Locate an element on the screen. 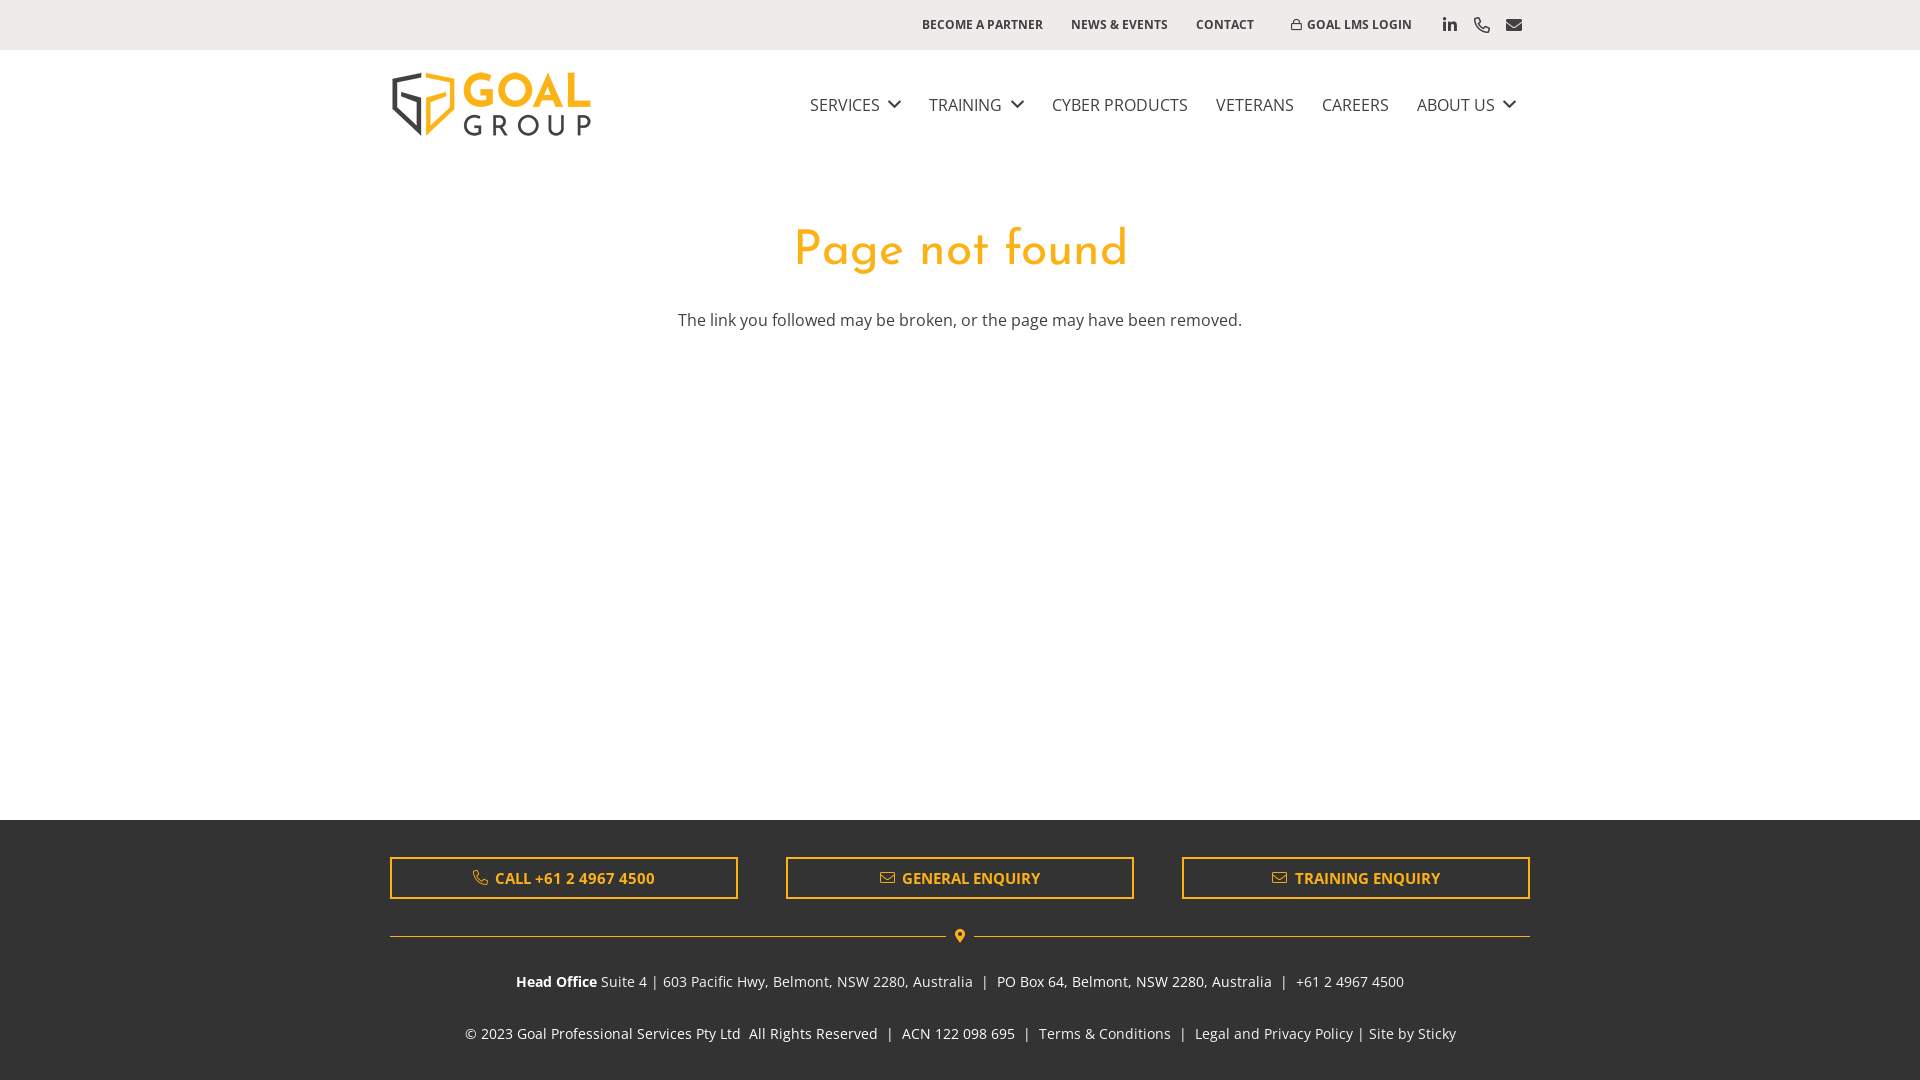 This screenshot has height=1080, width=1920. SERVICES is located at coordinates (856, 105).